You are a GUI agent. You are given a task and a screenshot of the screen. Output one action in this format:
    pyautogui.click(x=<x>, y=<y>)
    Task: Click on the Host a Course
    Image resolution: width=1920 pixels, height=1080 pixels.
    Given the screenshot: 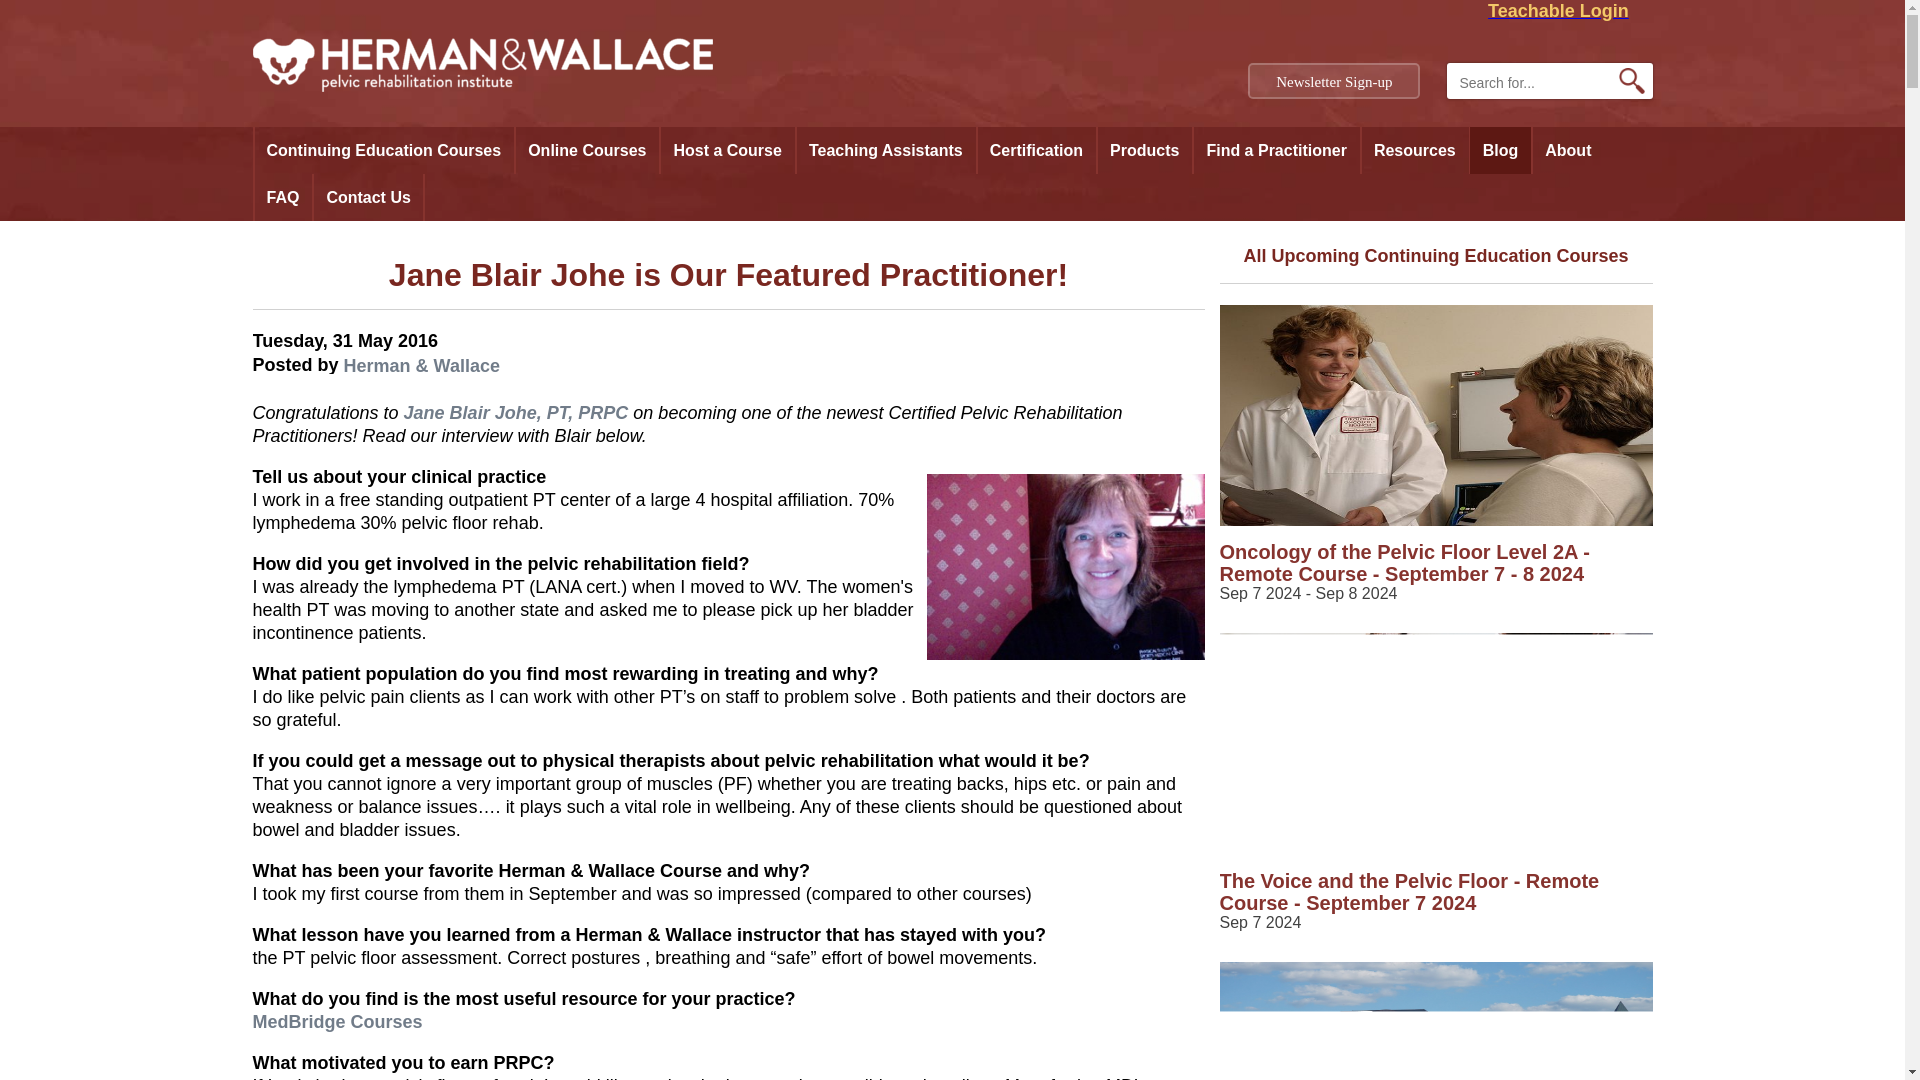 What is the action you would take?
    pyautogui.click(x=727, y=150)
    